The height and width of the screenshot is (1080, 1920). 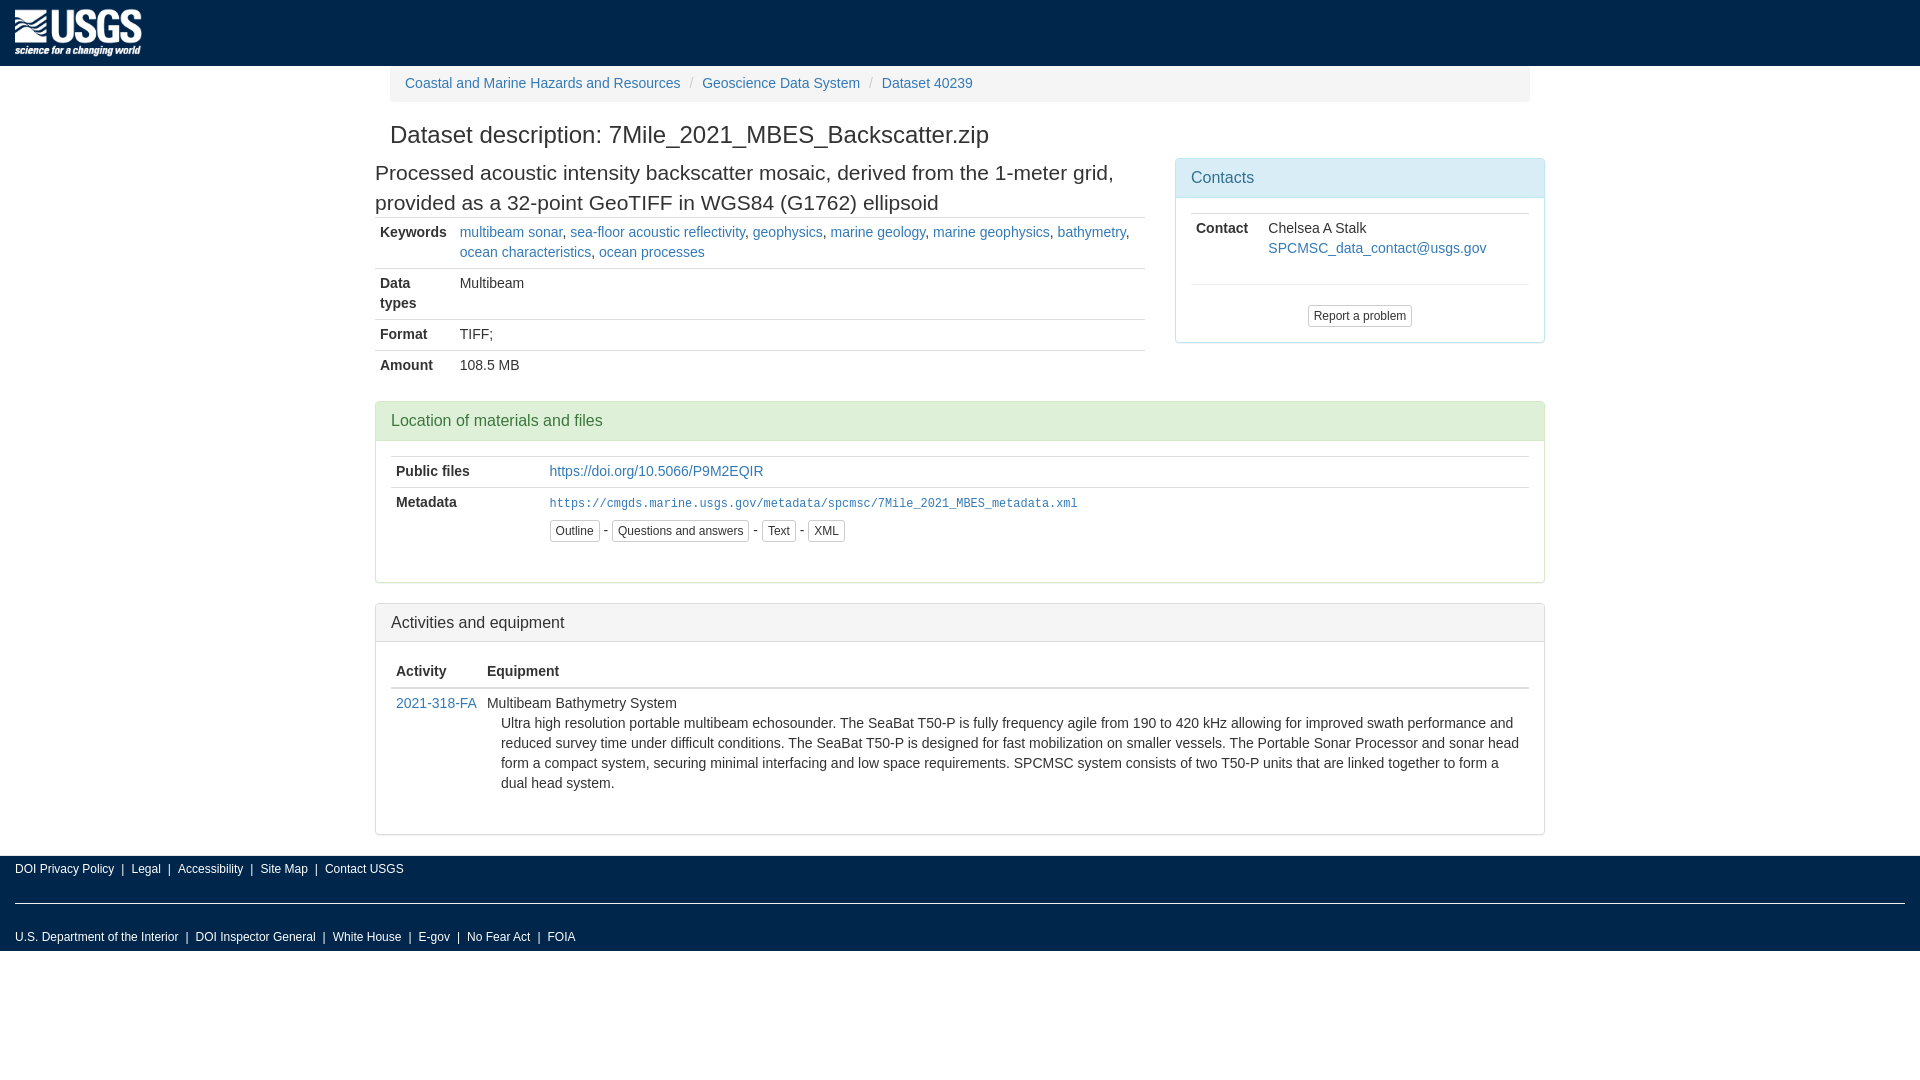 I want to click on geophysics, so click(x=788, y=231).